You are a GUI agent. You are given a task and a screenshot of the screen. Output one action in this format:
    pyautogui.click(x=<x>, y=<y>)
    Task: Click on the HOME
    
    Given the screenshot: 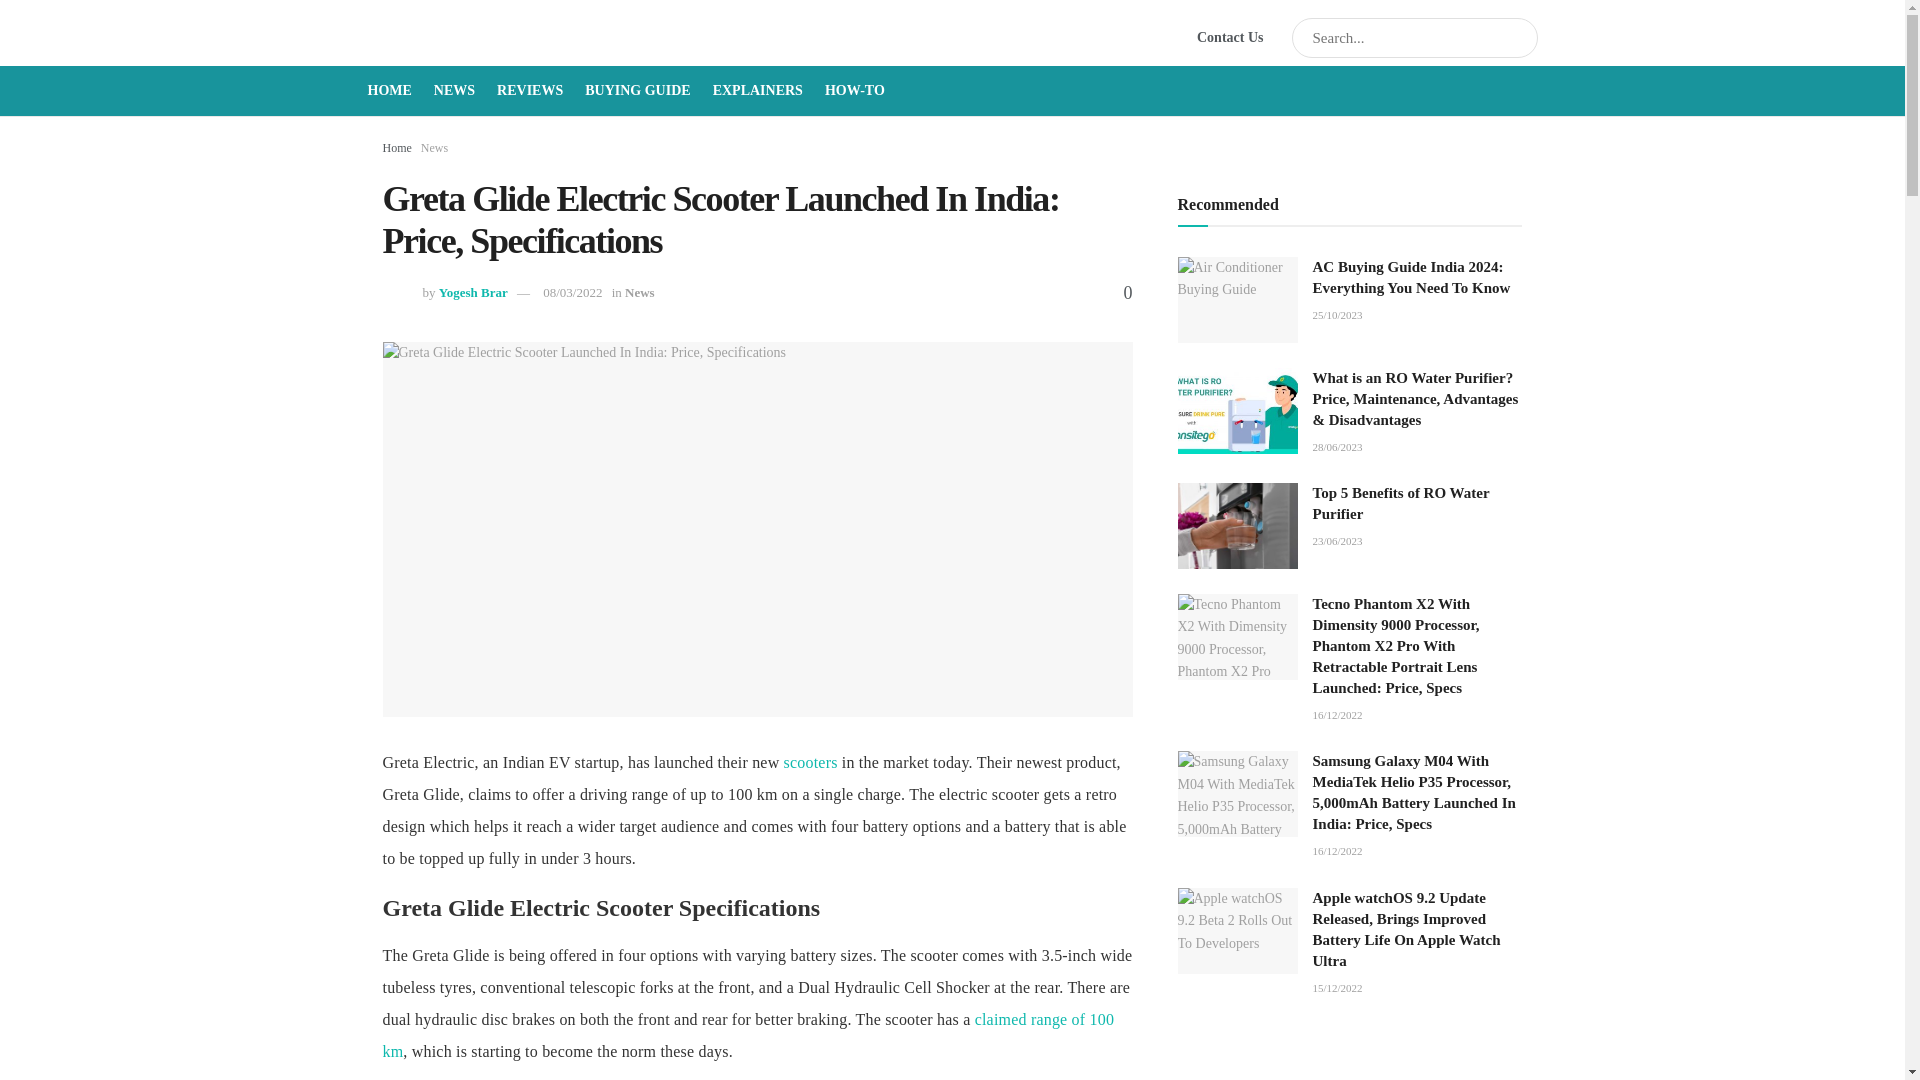 What is the action you would take?
    pyautogui.click(x=390, y=90)
    